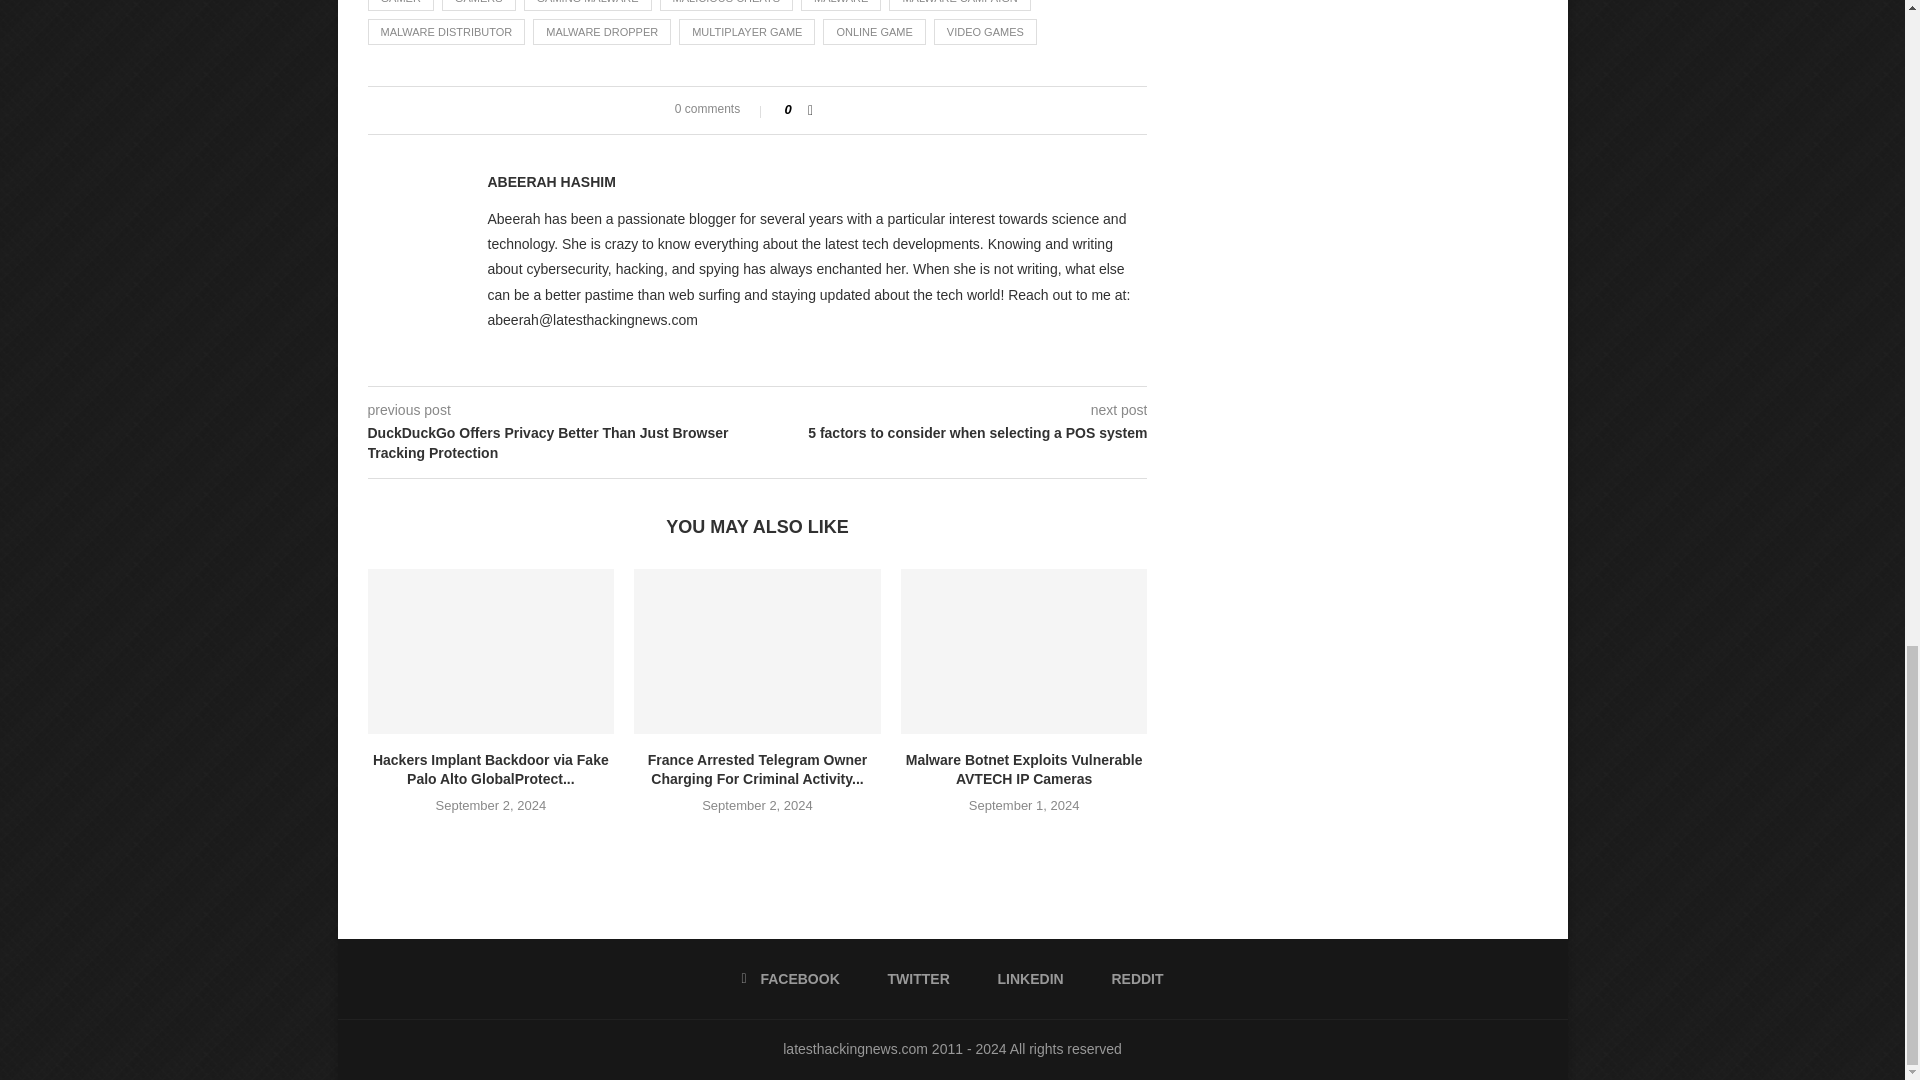 The height and width of the screenshot is (1080, 1920). Describe the element at coordinates (1024, 651) in the screenshot. I see `Malware Botnet Exploits Vulnerable AVTECH IP Cameras` at that location.